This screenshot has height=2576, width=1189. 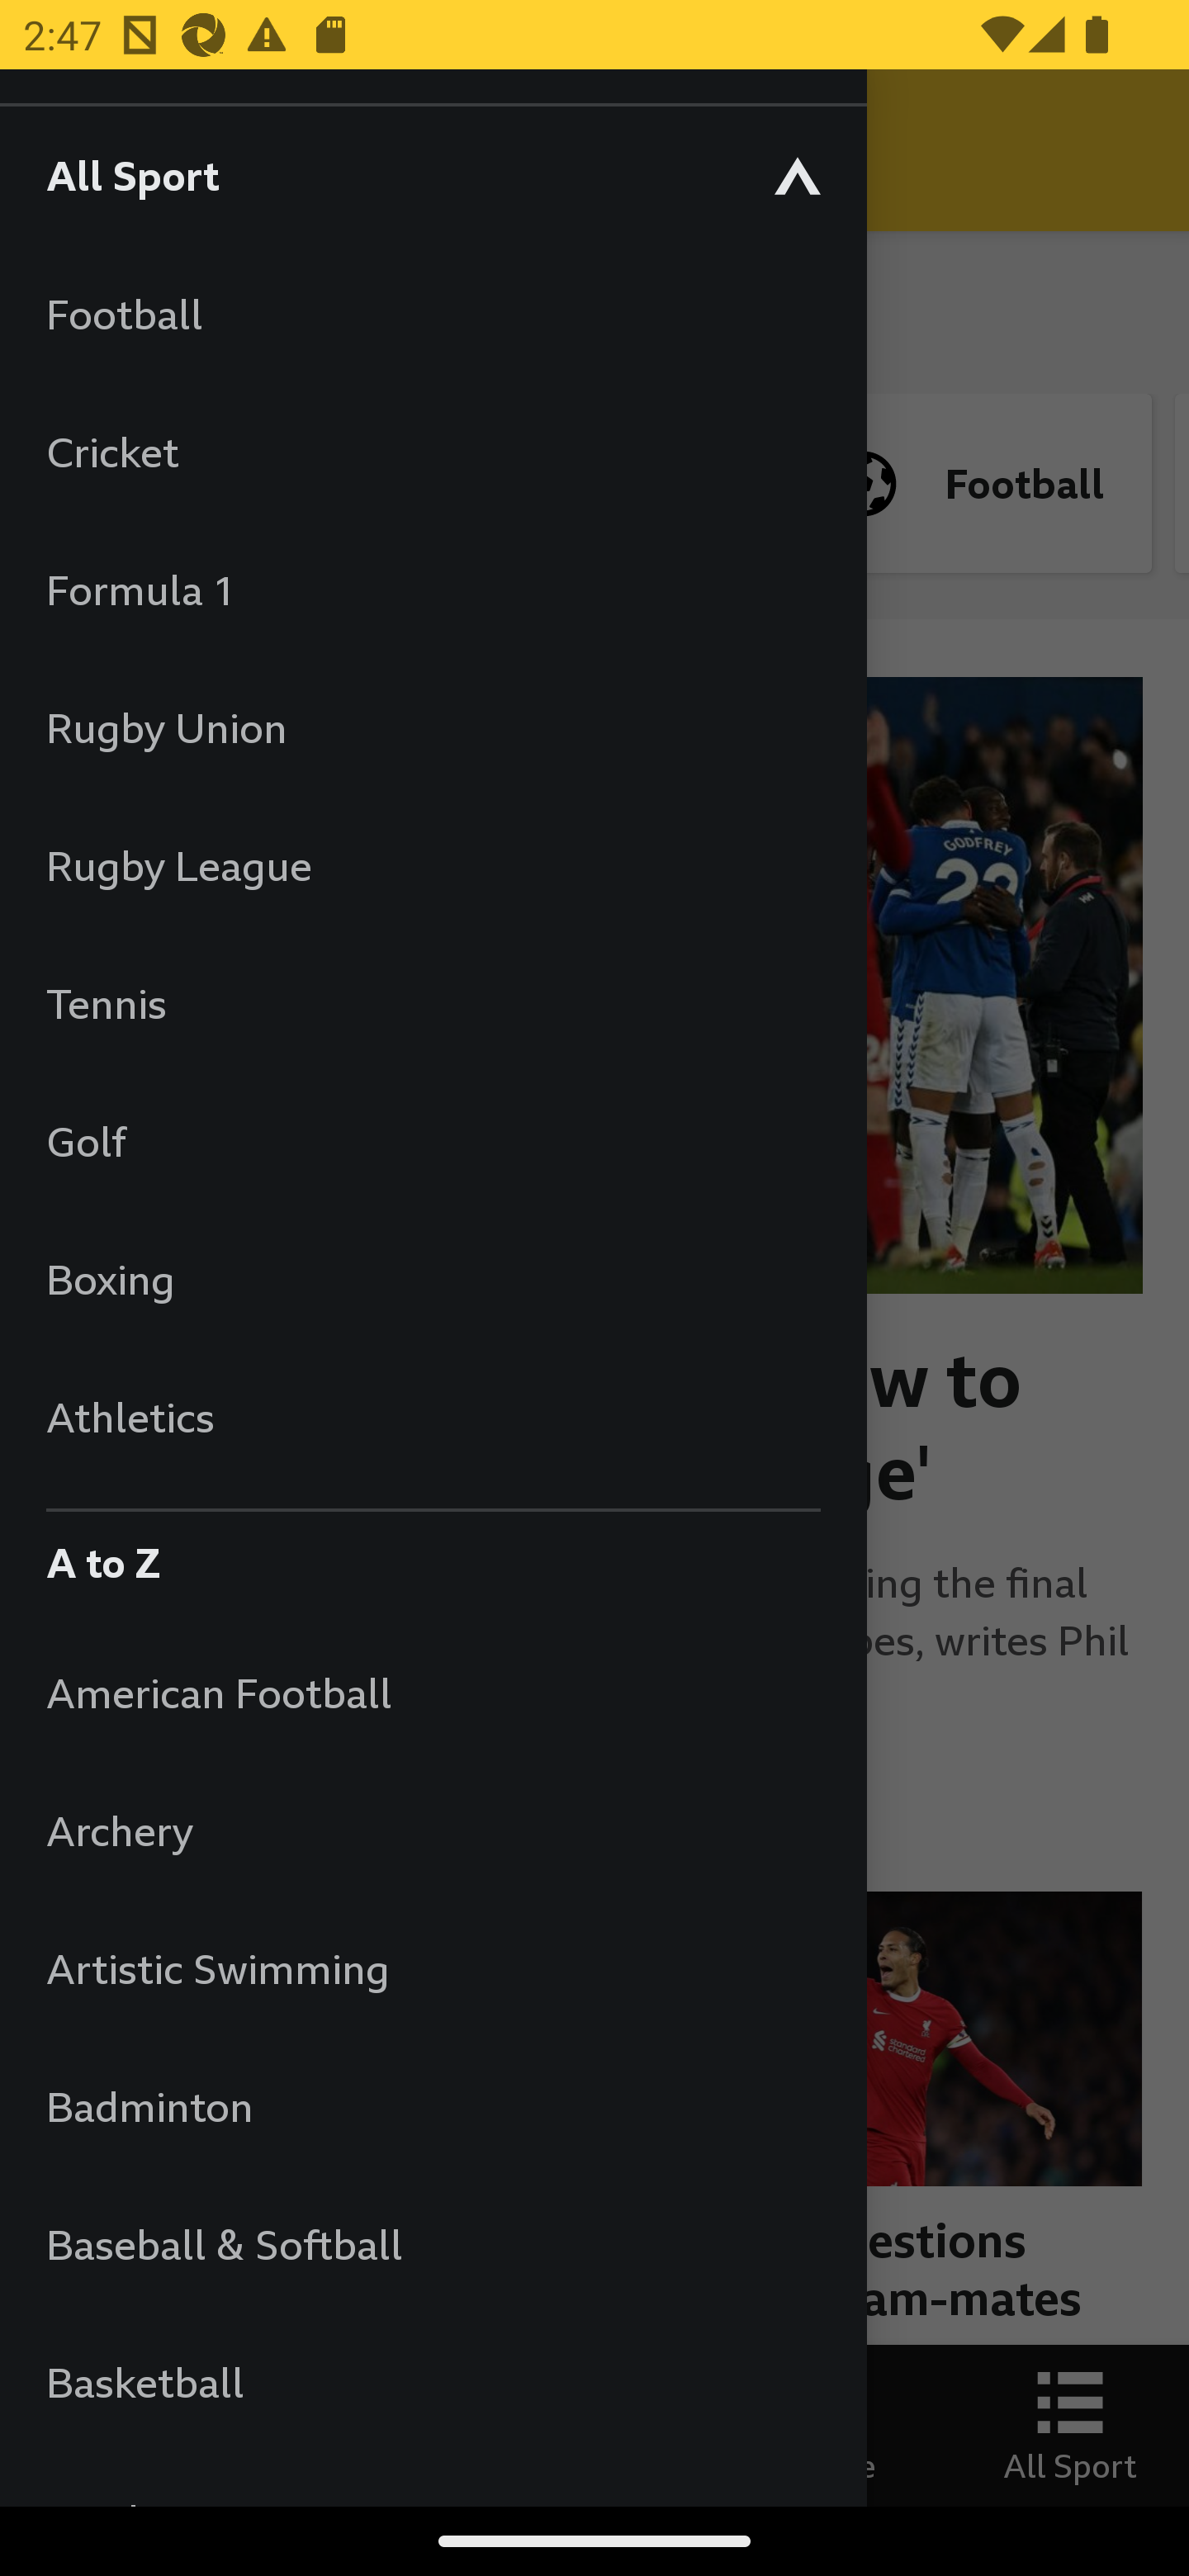 I want to click on Archery, so click(x=433, y=1831).